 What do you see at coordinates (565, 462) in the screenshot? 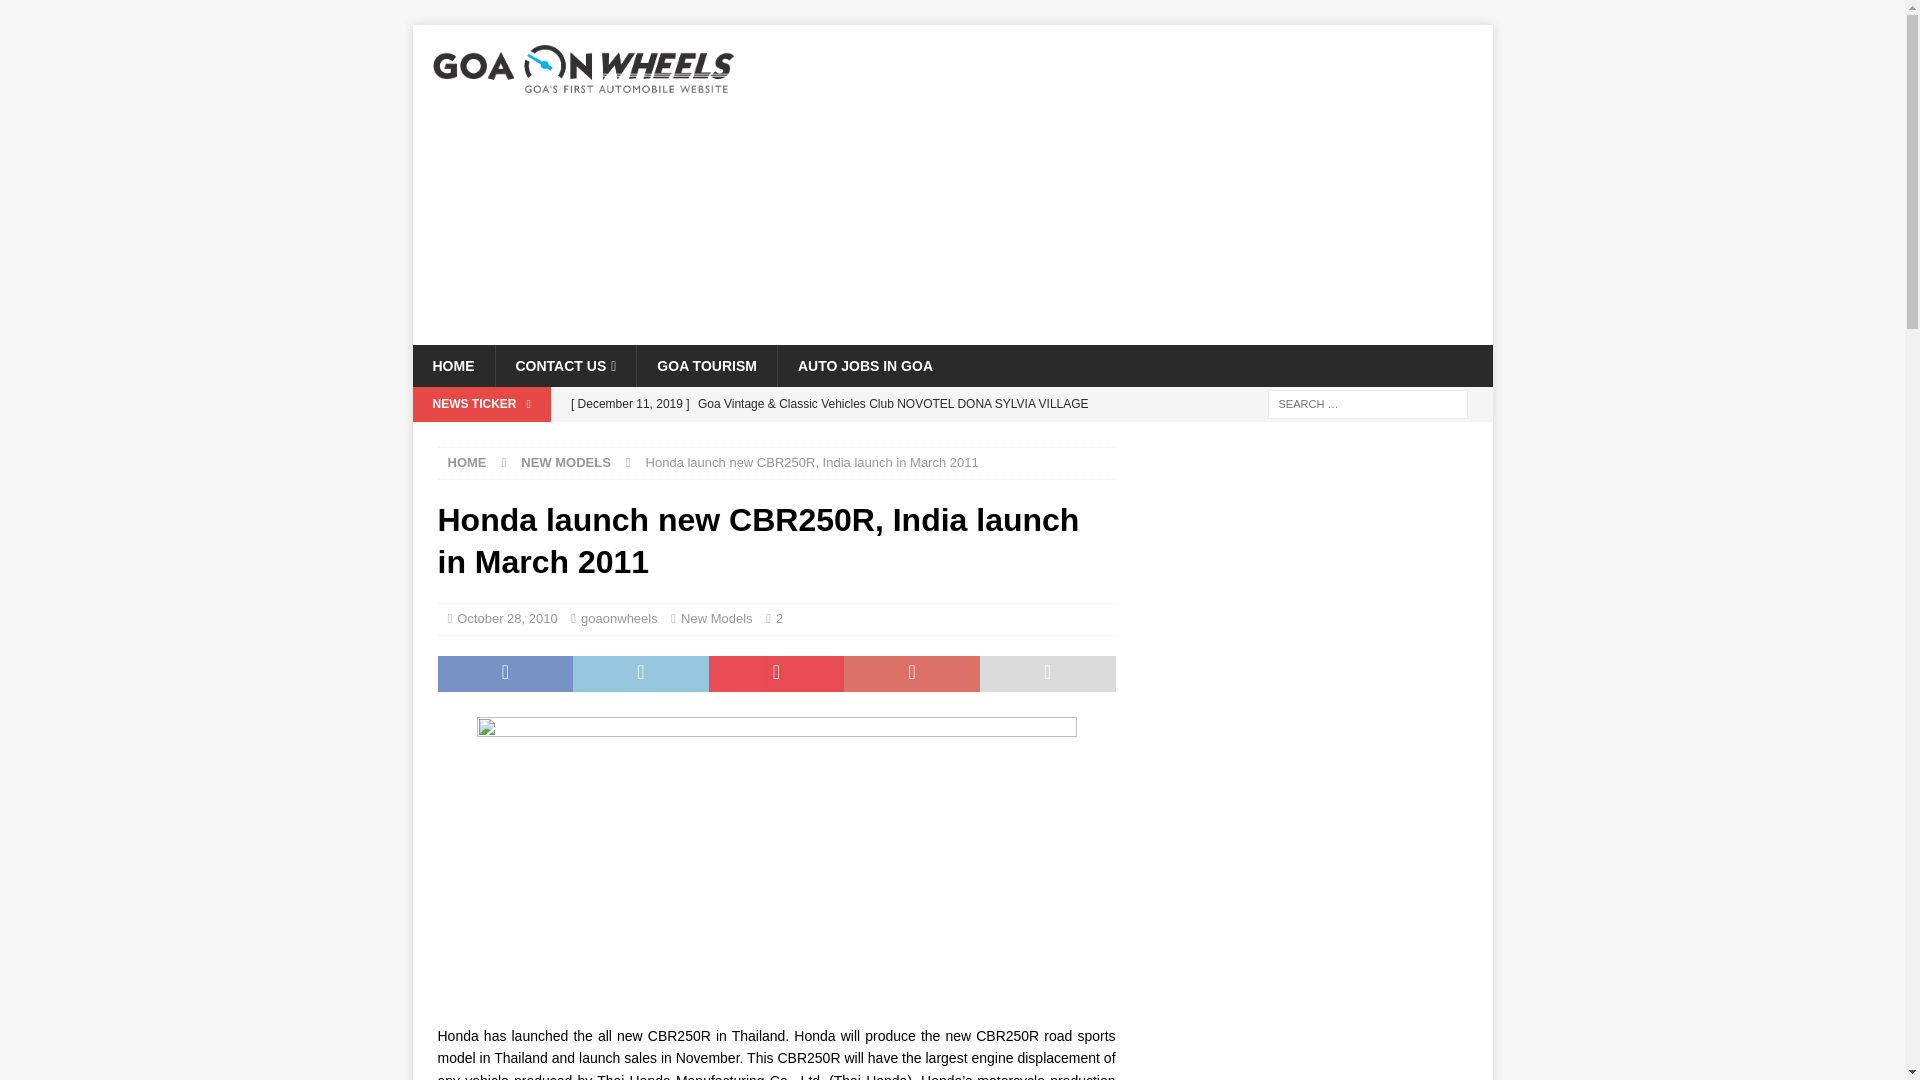
I see `NEW MODELS` at bounding box center [565, 462].